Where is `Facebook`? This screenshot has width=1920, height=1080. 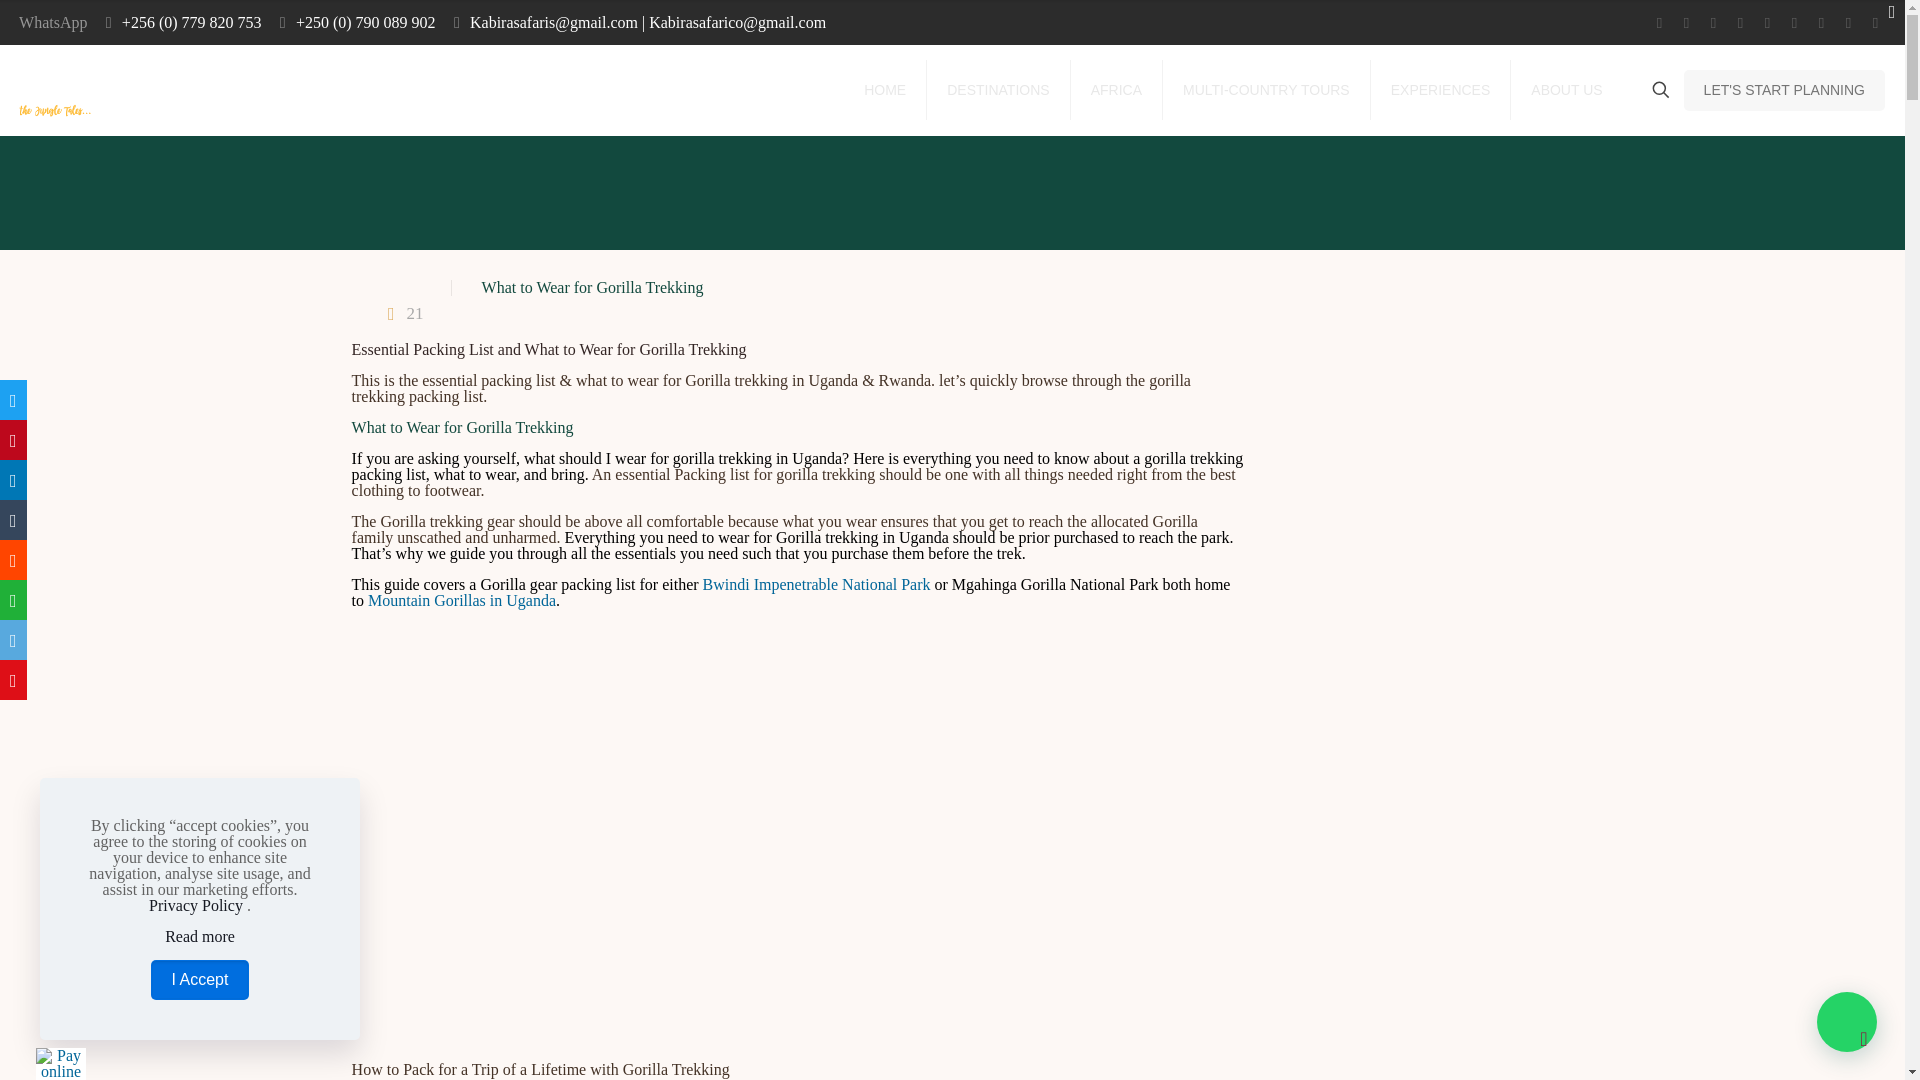 Facebook is located at coordinates (1660, 23).